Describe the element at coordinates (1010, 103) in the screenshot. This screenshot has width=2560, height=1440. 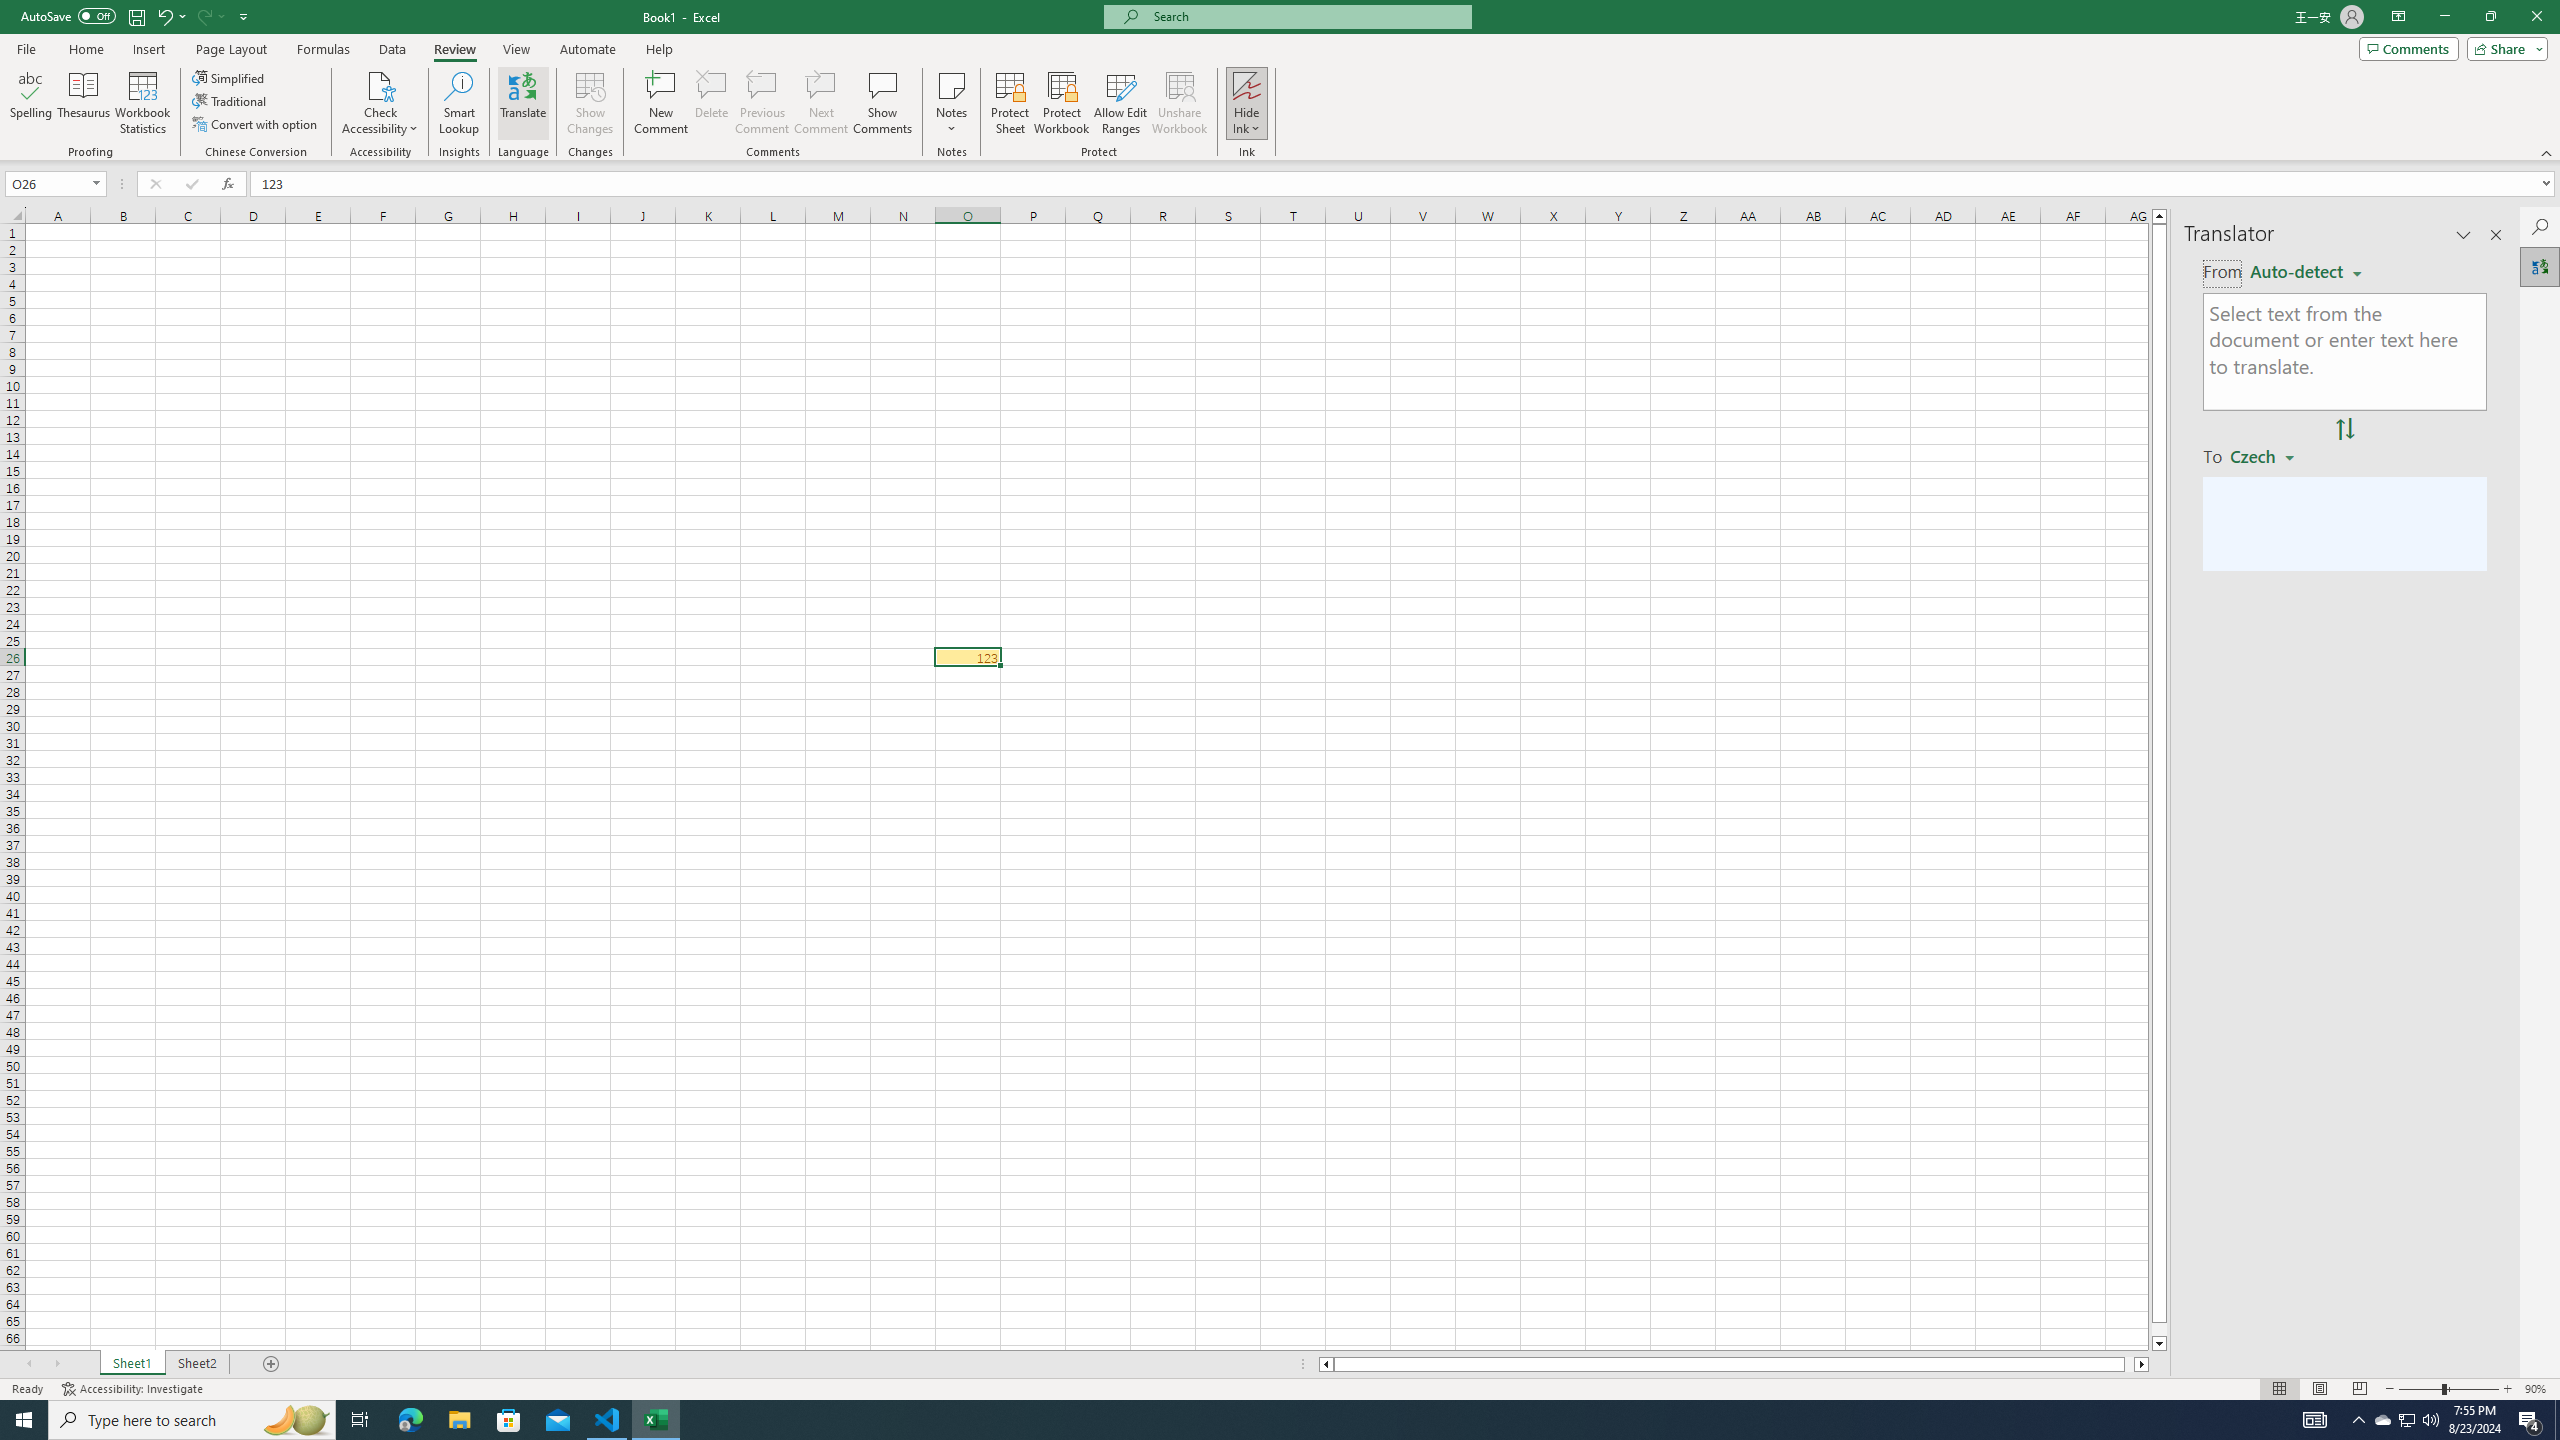
I see `Protect Sheet...` at that location.